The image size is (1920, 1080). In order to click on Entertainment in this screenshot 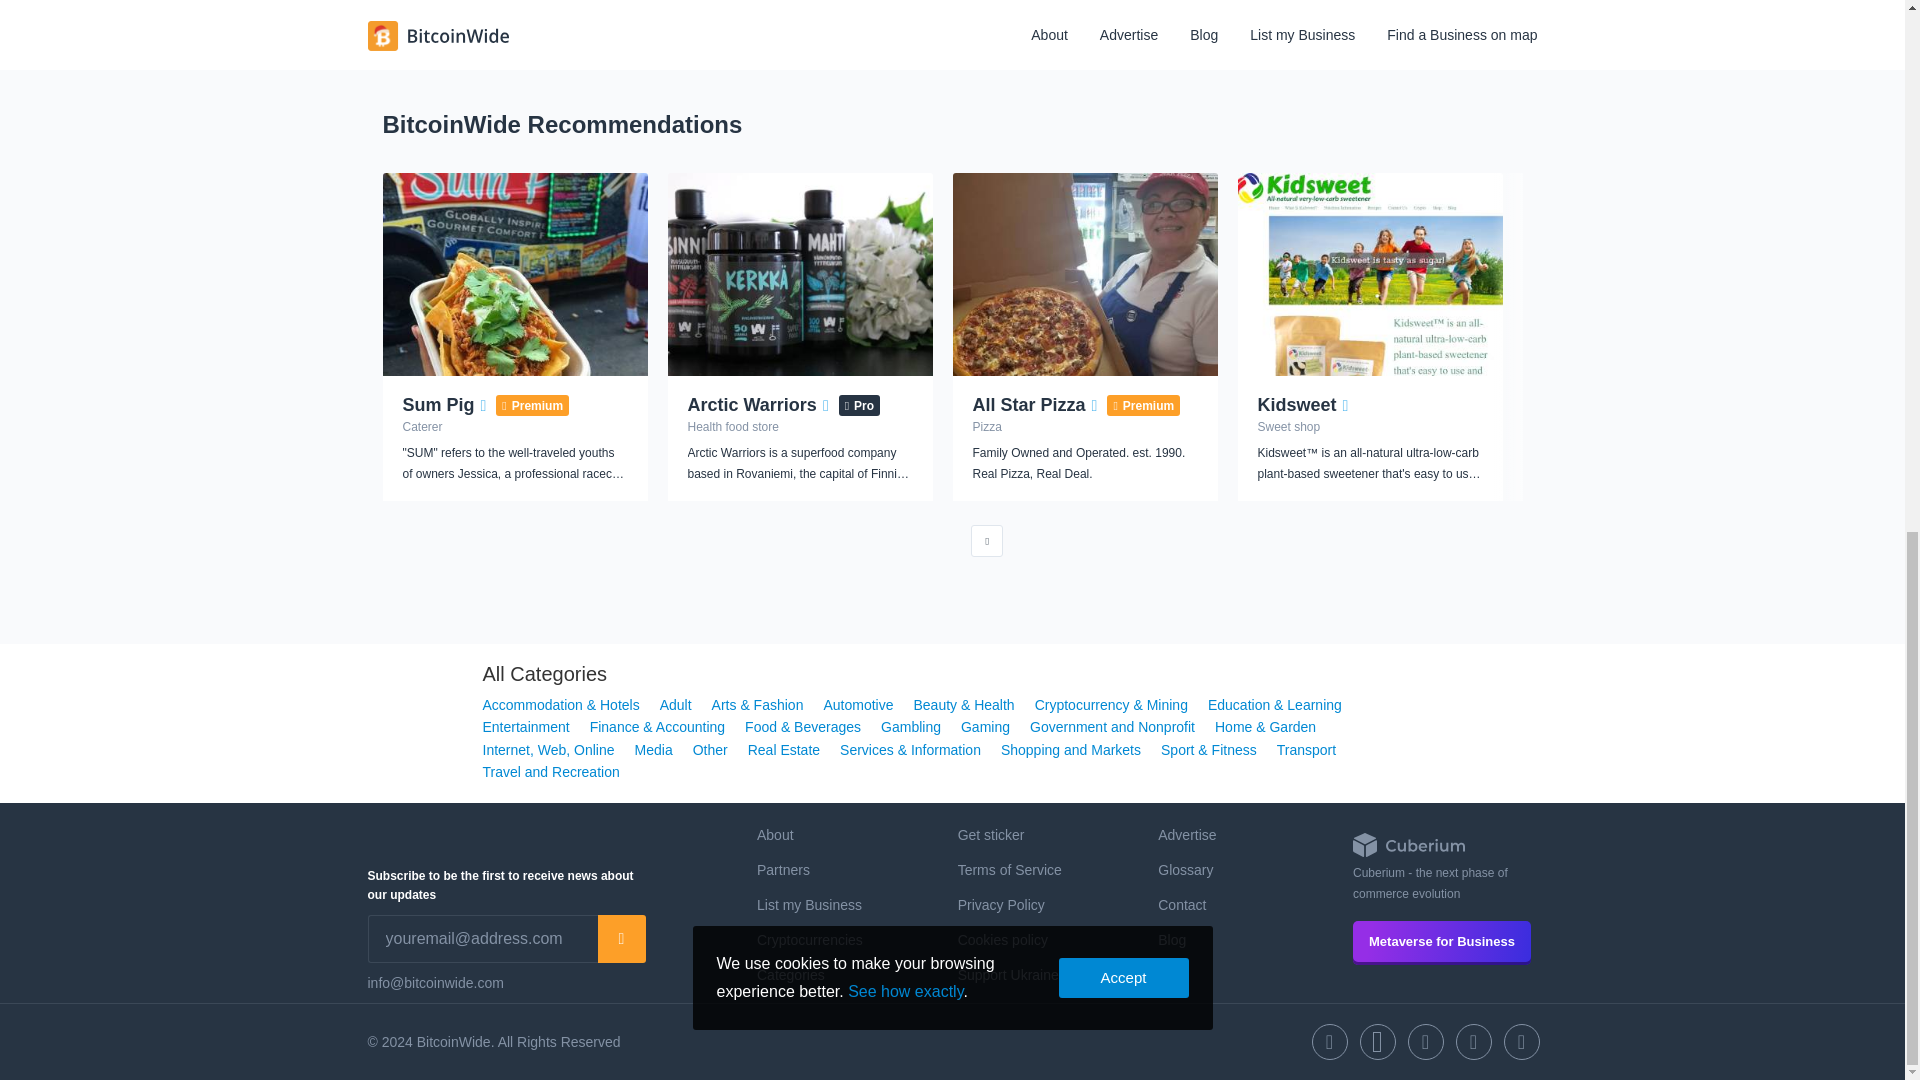, I will do `click(524, 727)`.